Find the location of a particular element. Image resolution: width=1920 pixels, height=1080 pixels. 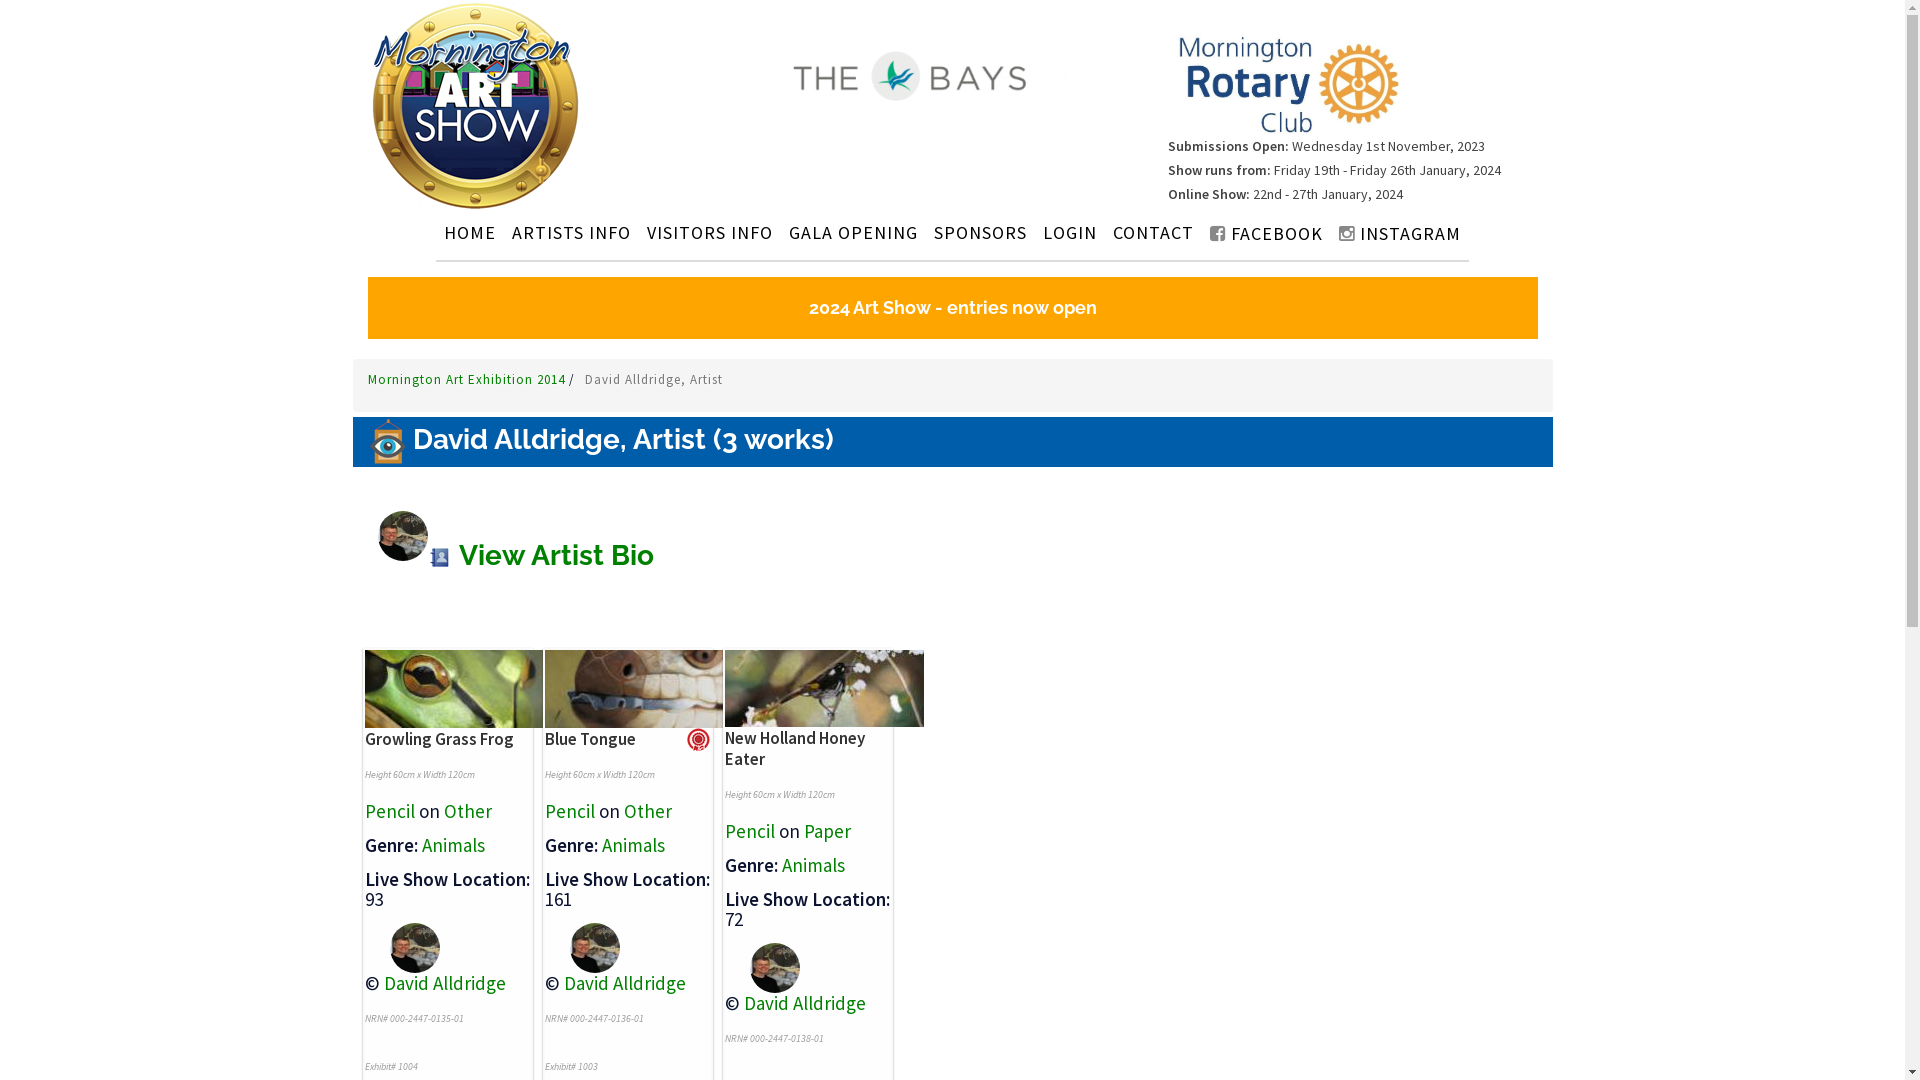

Best Mixed Media at The Mornington Art Exhibition 2014 is located at coordinates (698, 740).